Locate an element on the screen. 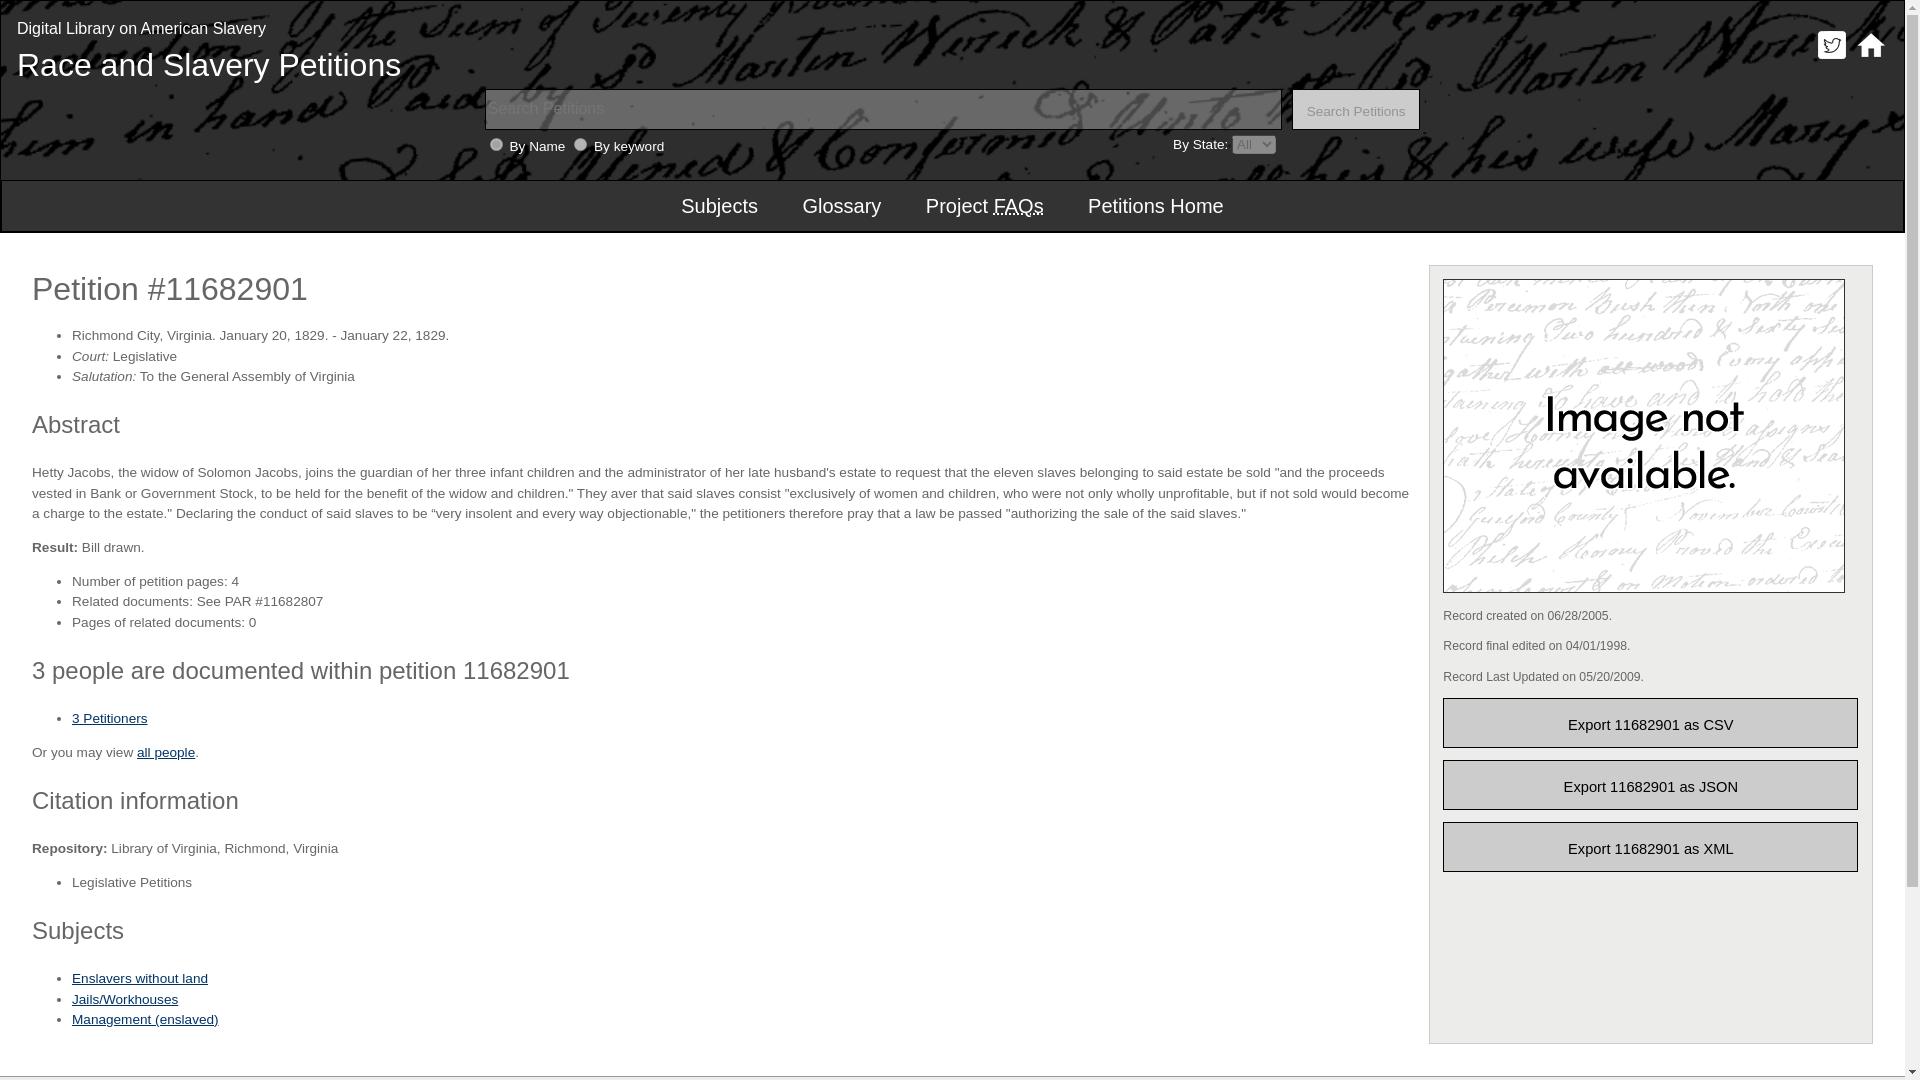  Export 11682901 as XML is located at coordinates (1650, 846).